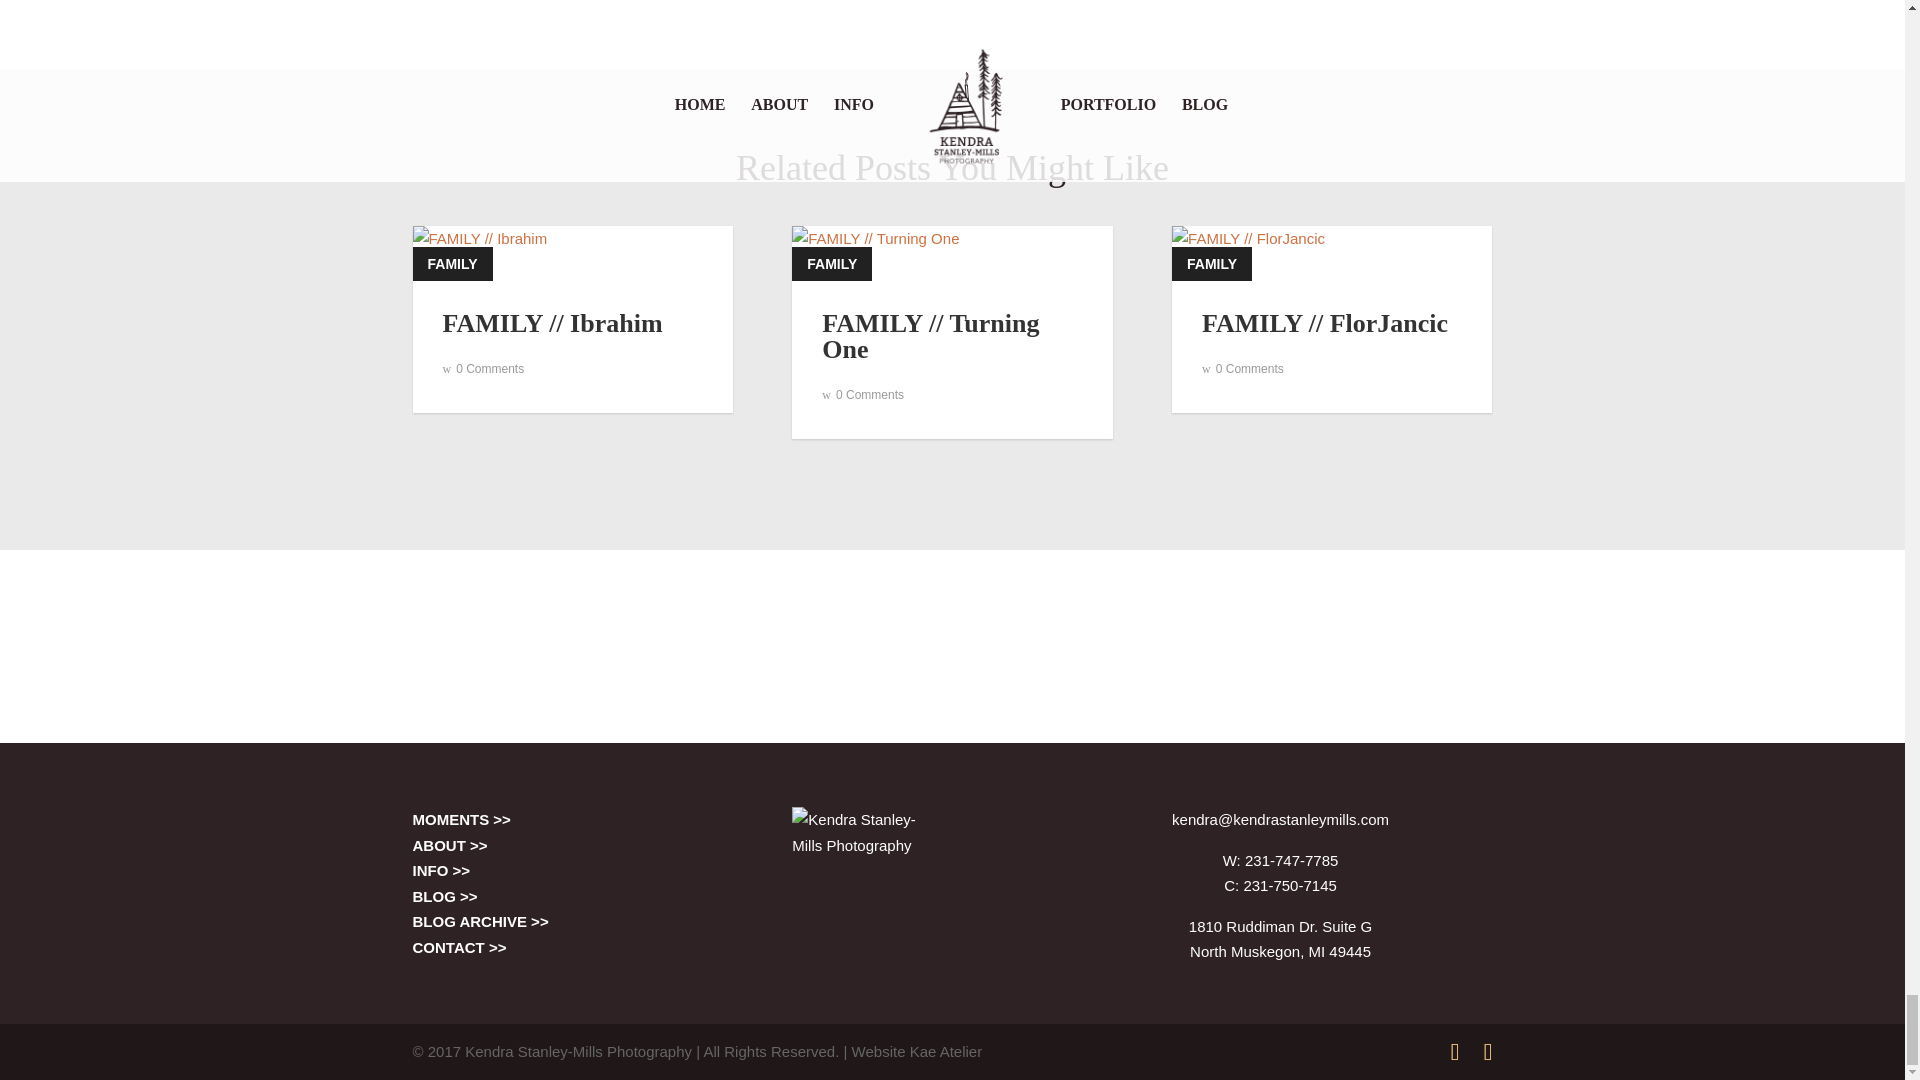 The image size is (1920, 1080). What do you see at coordinates (452, 264) in the screenshot?
I see `FAMILY` at bounding box center [452, 264].